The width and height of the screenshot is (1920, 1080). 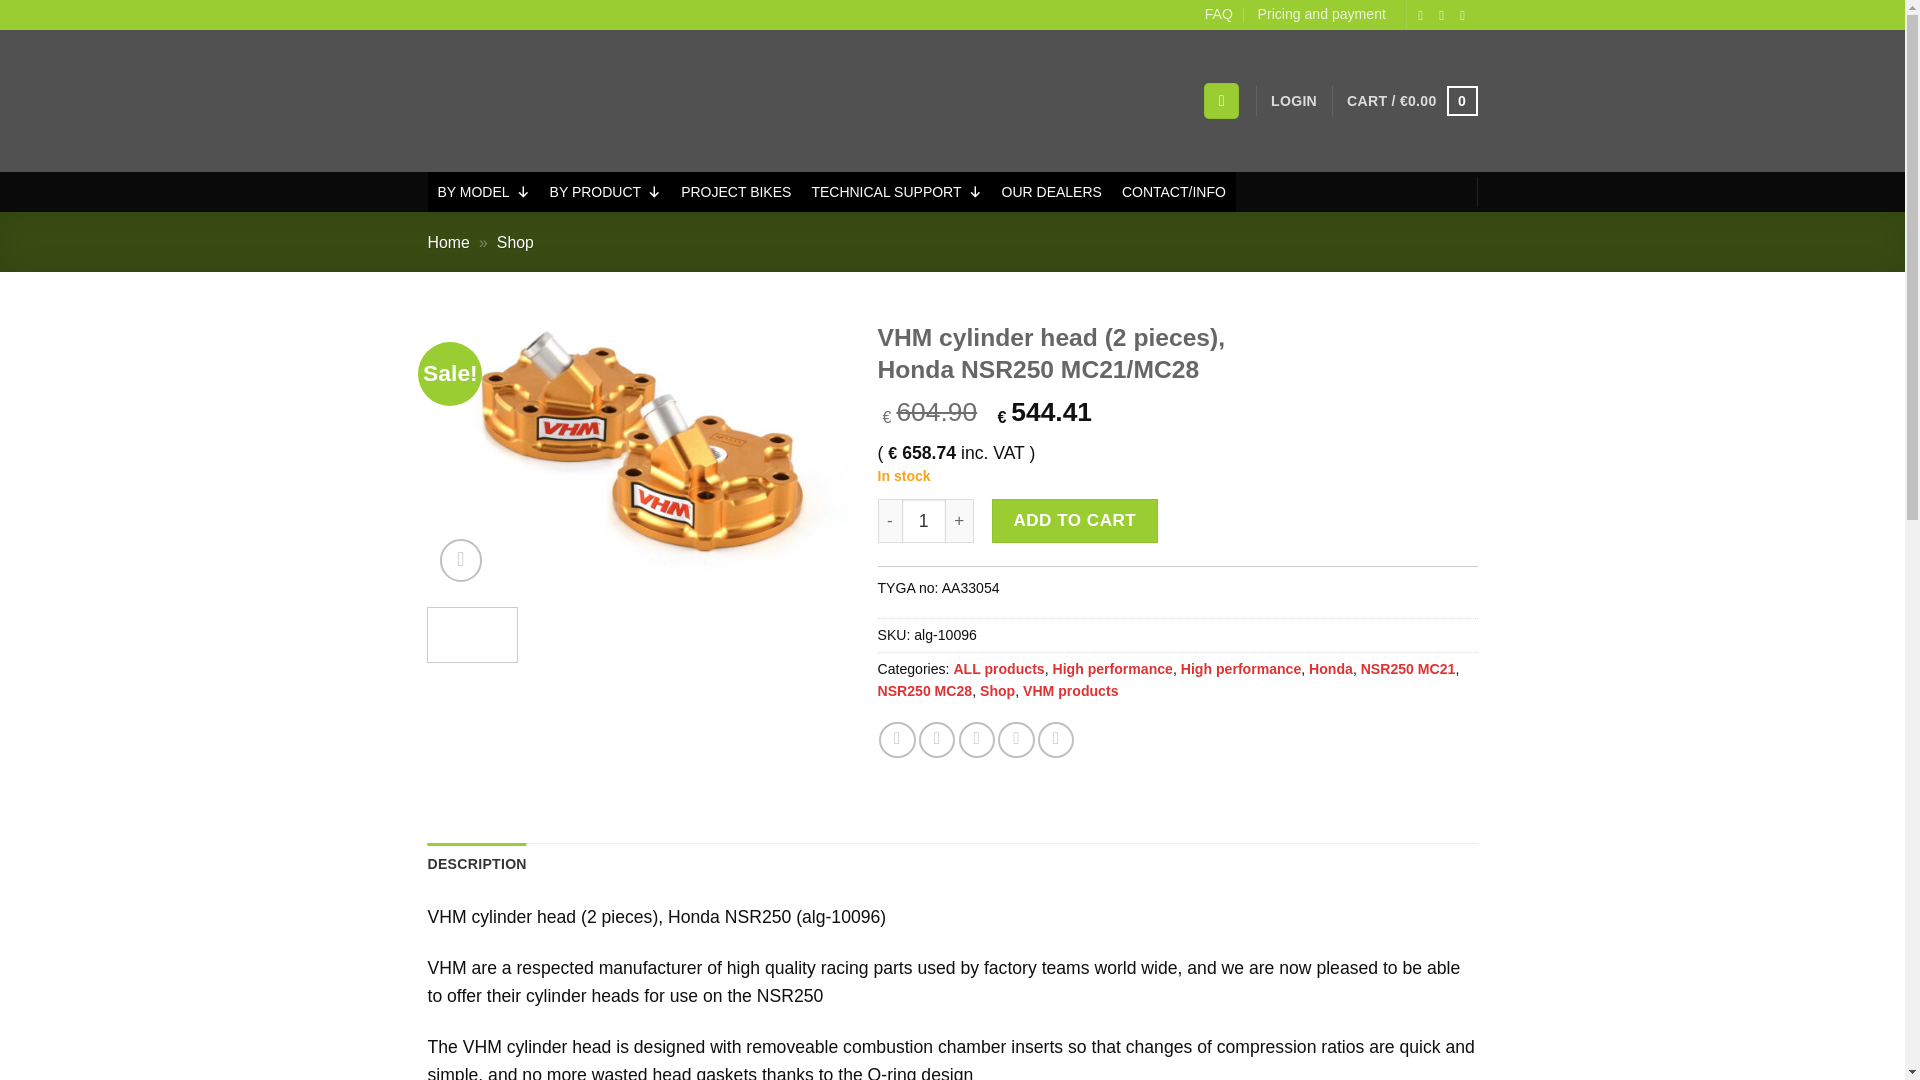 I want to click on Zoom, so click(x=461, y=560).